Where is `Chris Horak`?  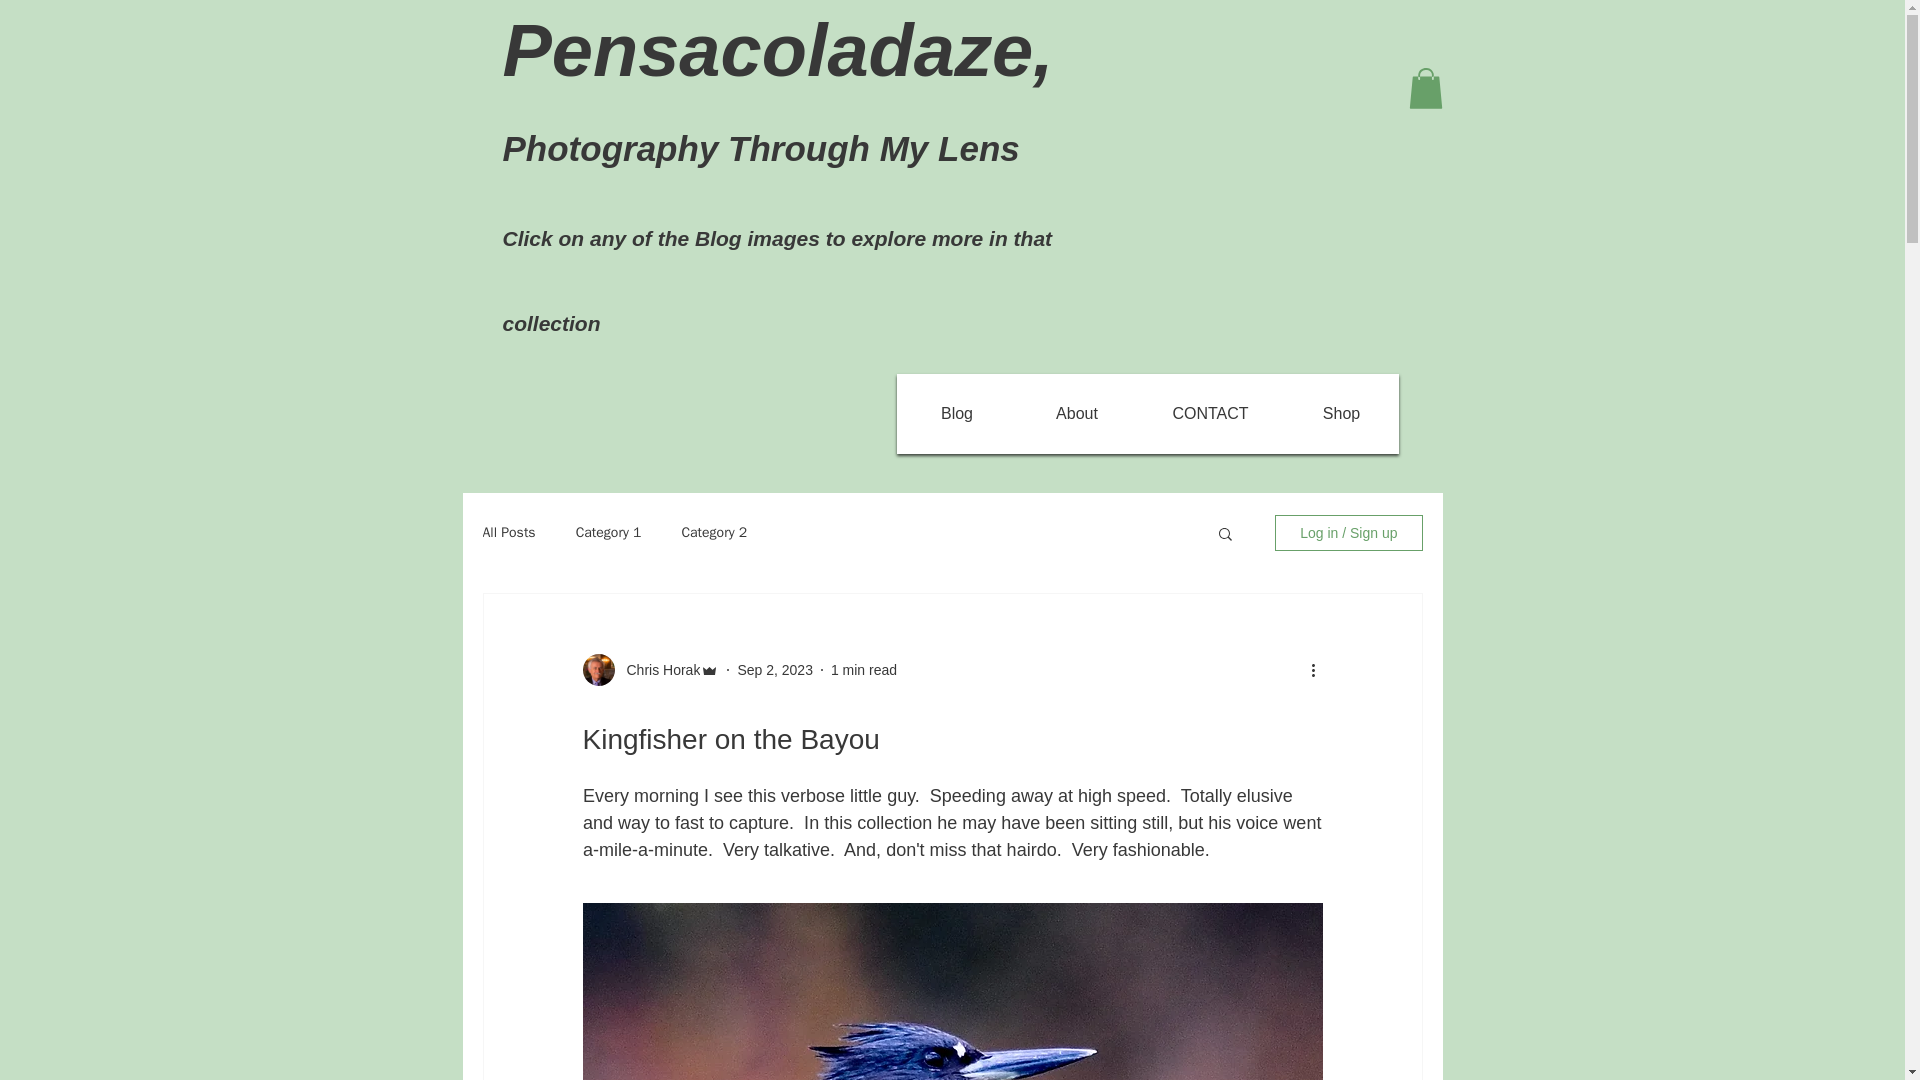
Chris Horak is located at coordinates (657, 670).